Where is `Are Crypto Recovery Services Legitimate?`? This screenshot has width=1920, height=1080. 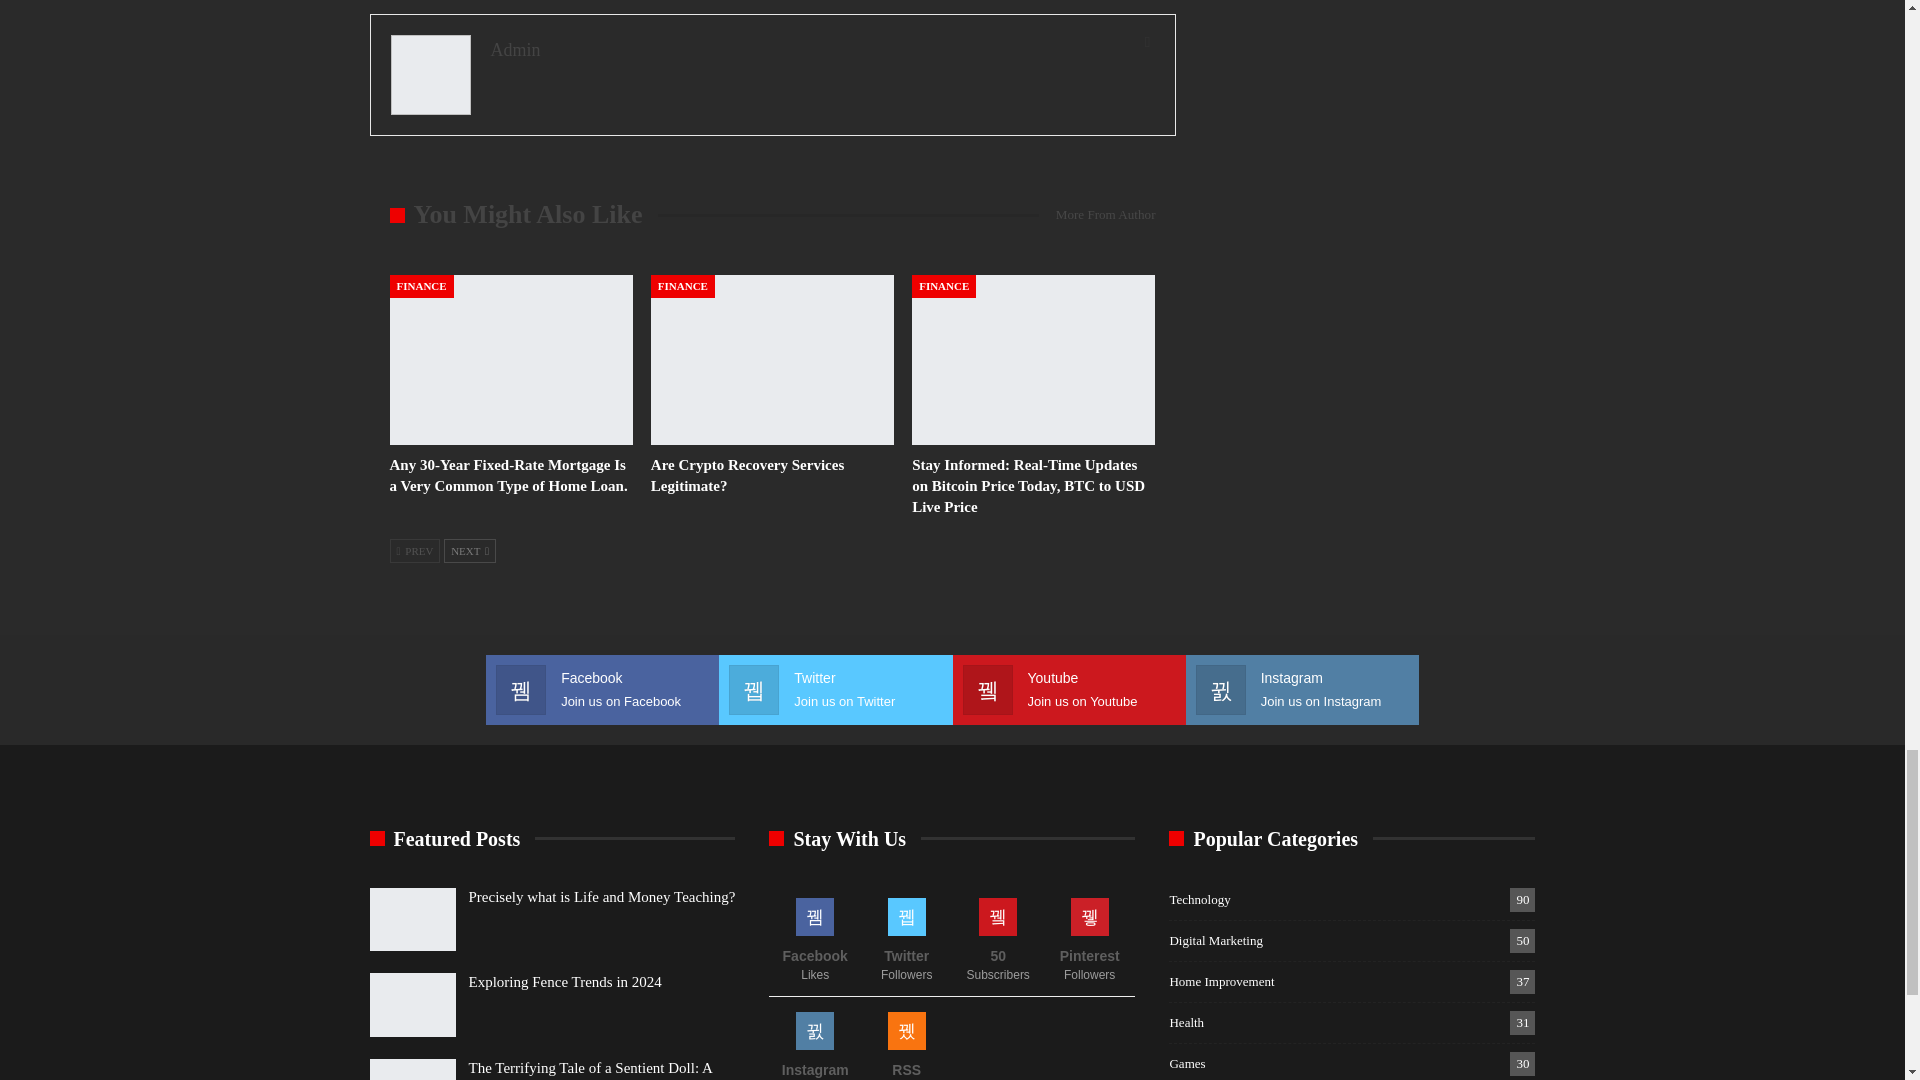 Are Crypto Recovery Services Legitimate? is located at coordinates (772, 360).